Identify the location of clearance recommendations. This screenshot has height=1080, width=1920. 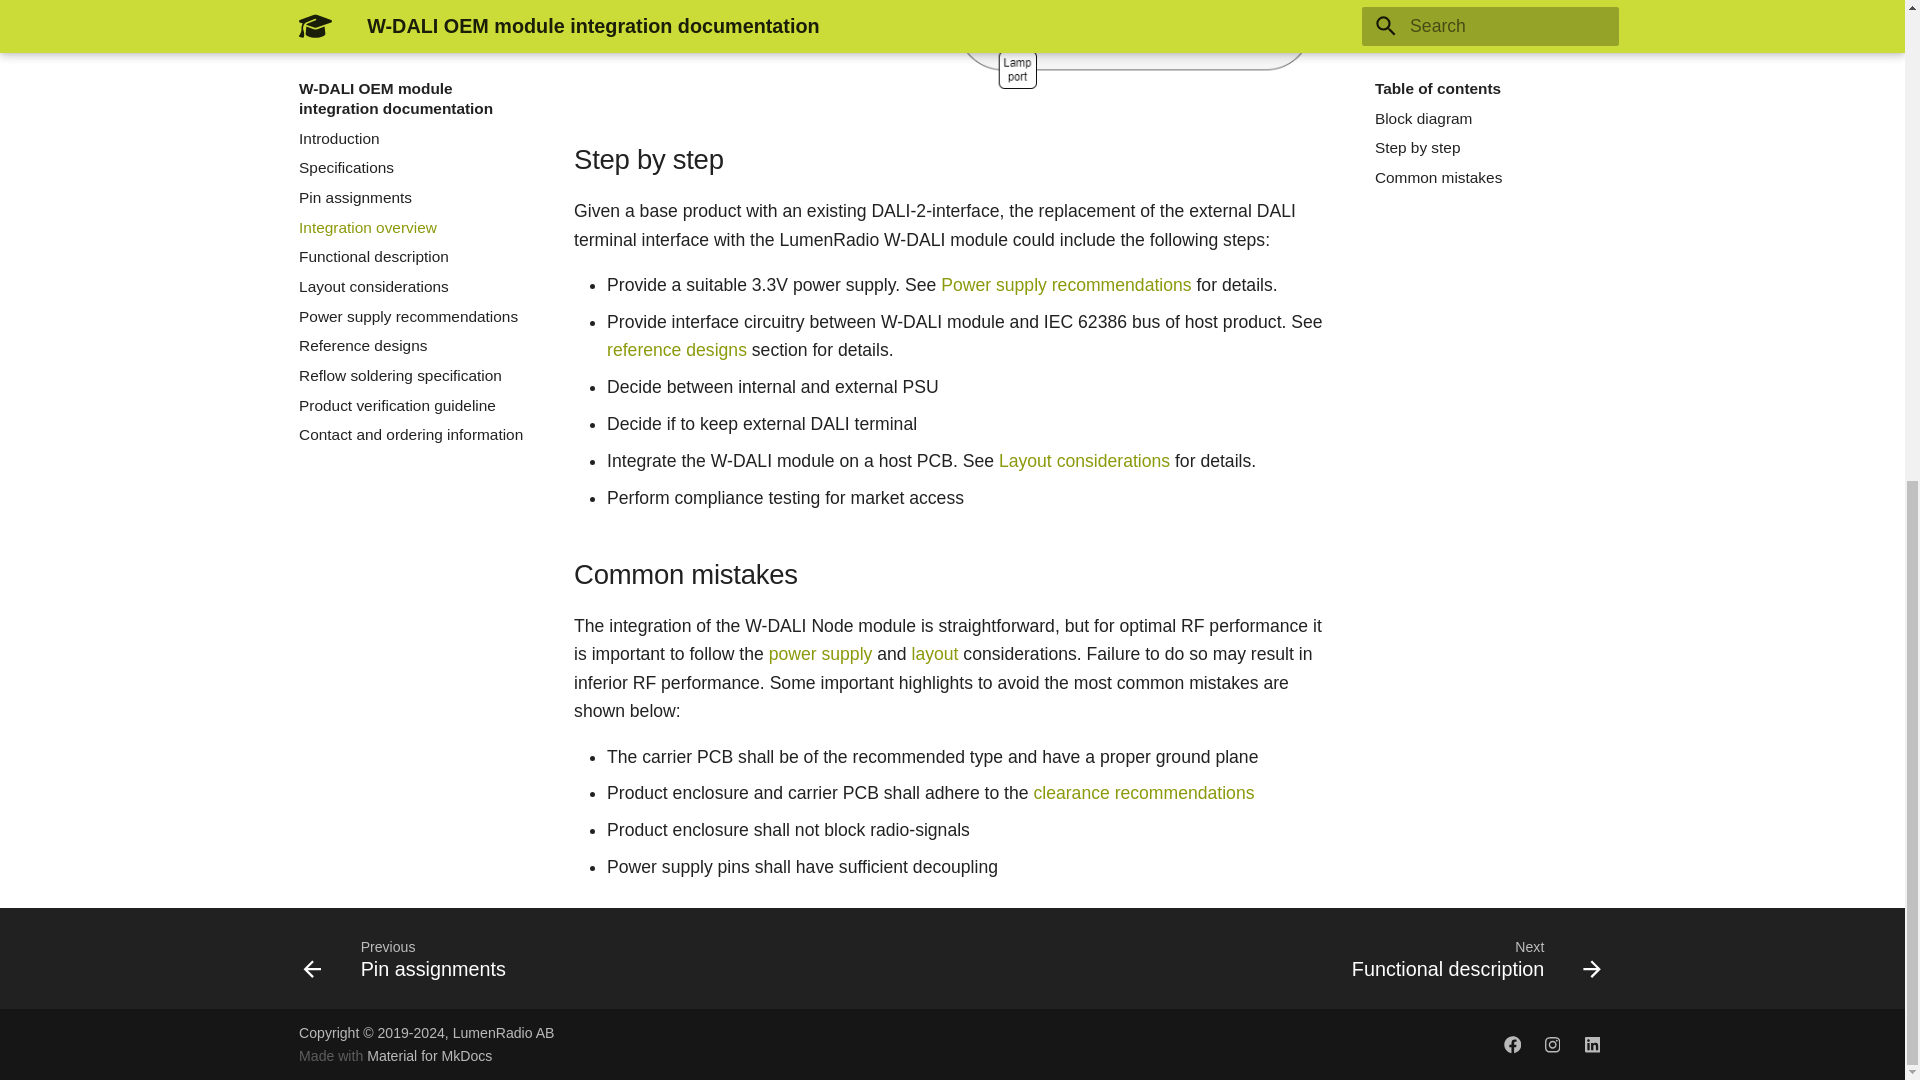
(410, 958).